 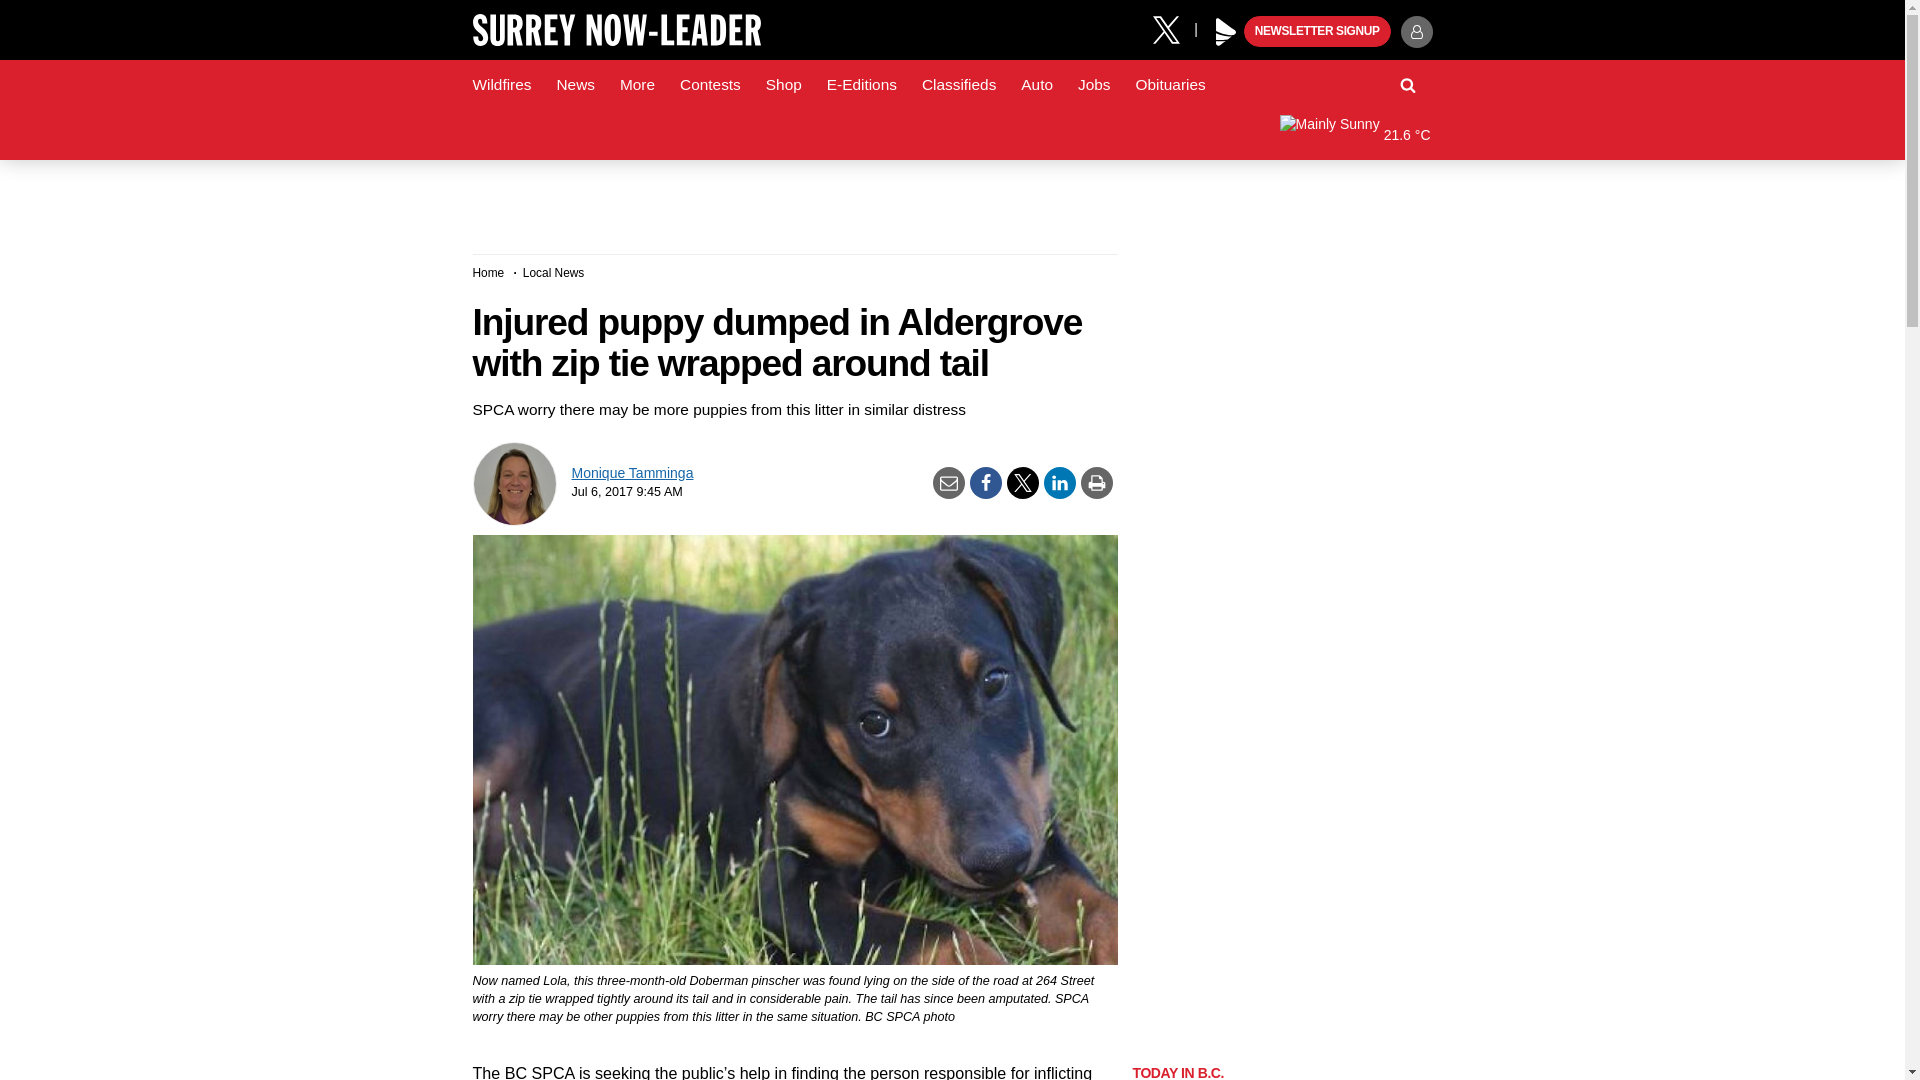 I want to click on Wildfires, so click(x=502, y=85).